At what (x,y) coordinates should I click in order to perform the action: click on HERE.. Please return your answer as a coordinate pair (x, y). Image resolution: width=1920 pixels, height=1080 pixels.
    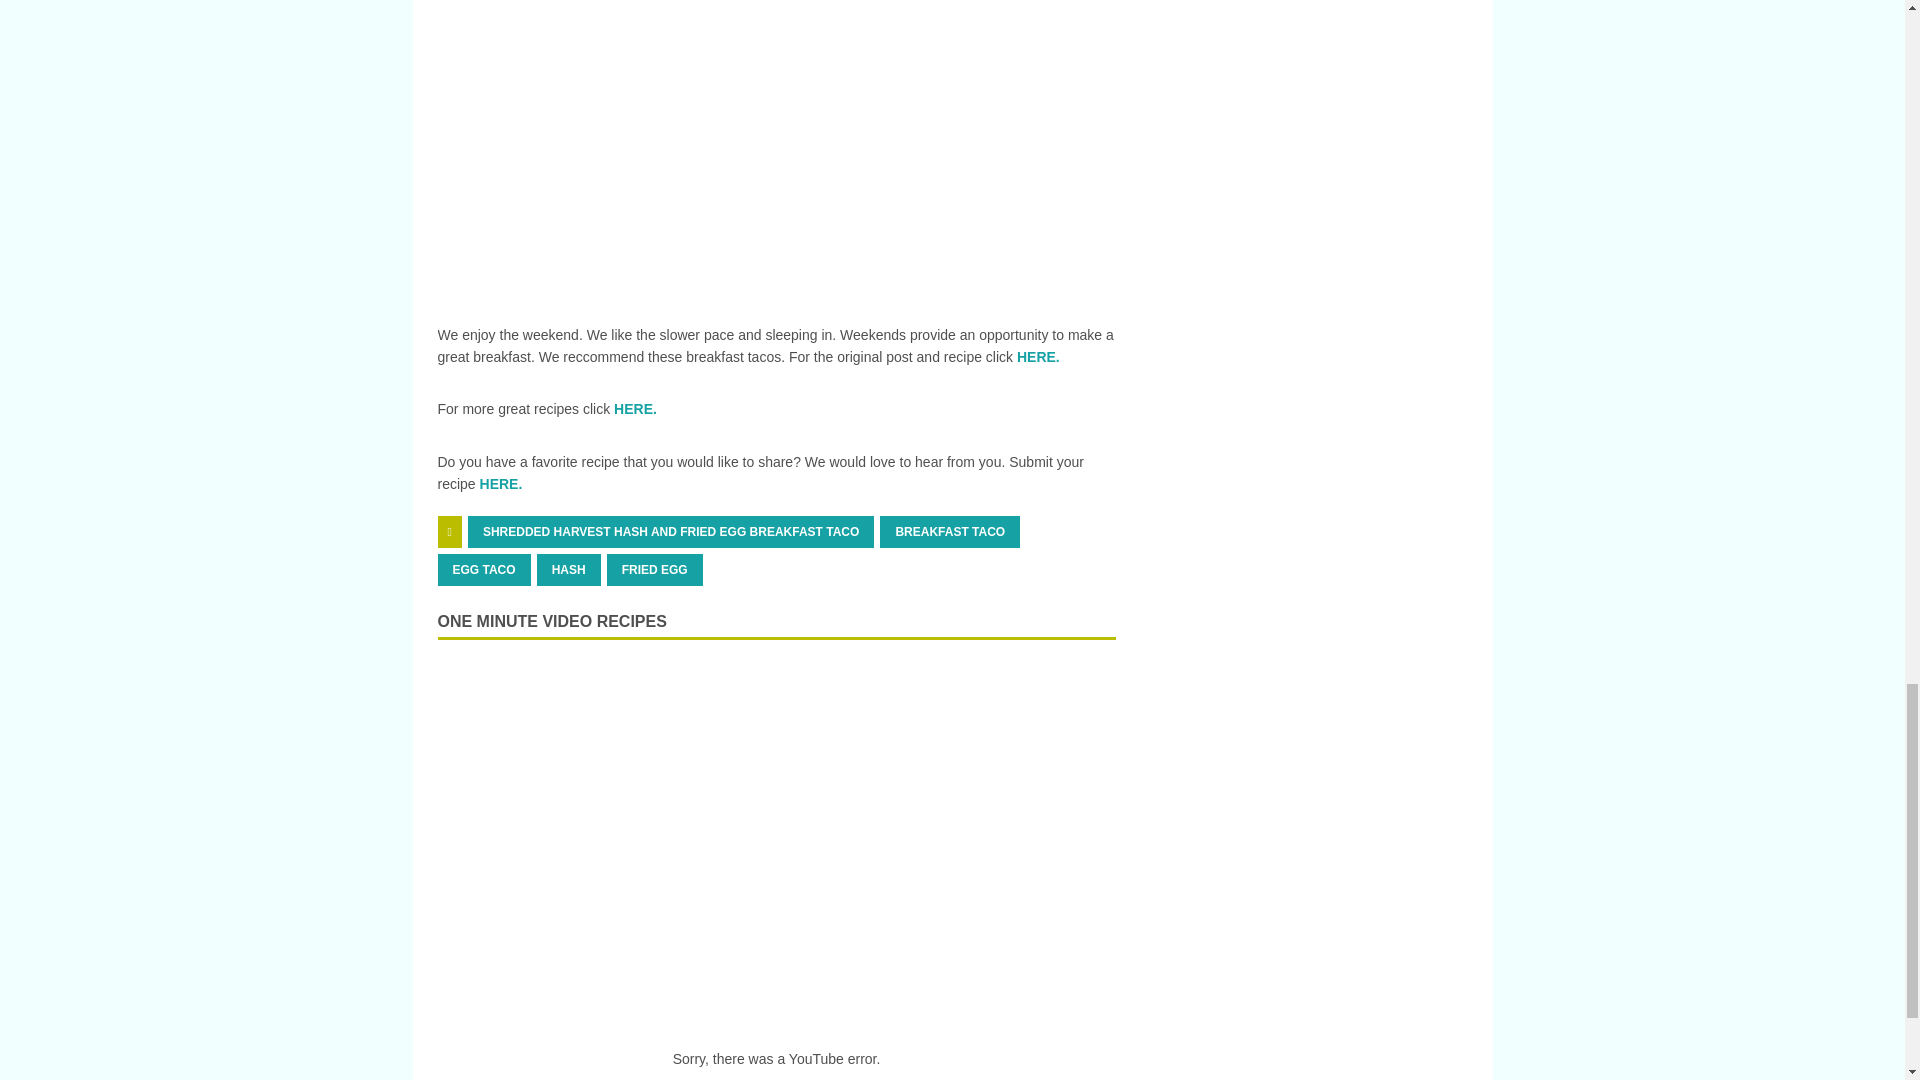
    Looking at the image, I should click on (635, 408).